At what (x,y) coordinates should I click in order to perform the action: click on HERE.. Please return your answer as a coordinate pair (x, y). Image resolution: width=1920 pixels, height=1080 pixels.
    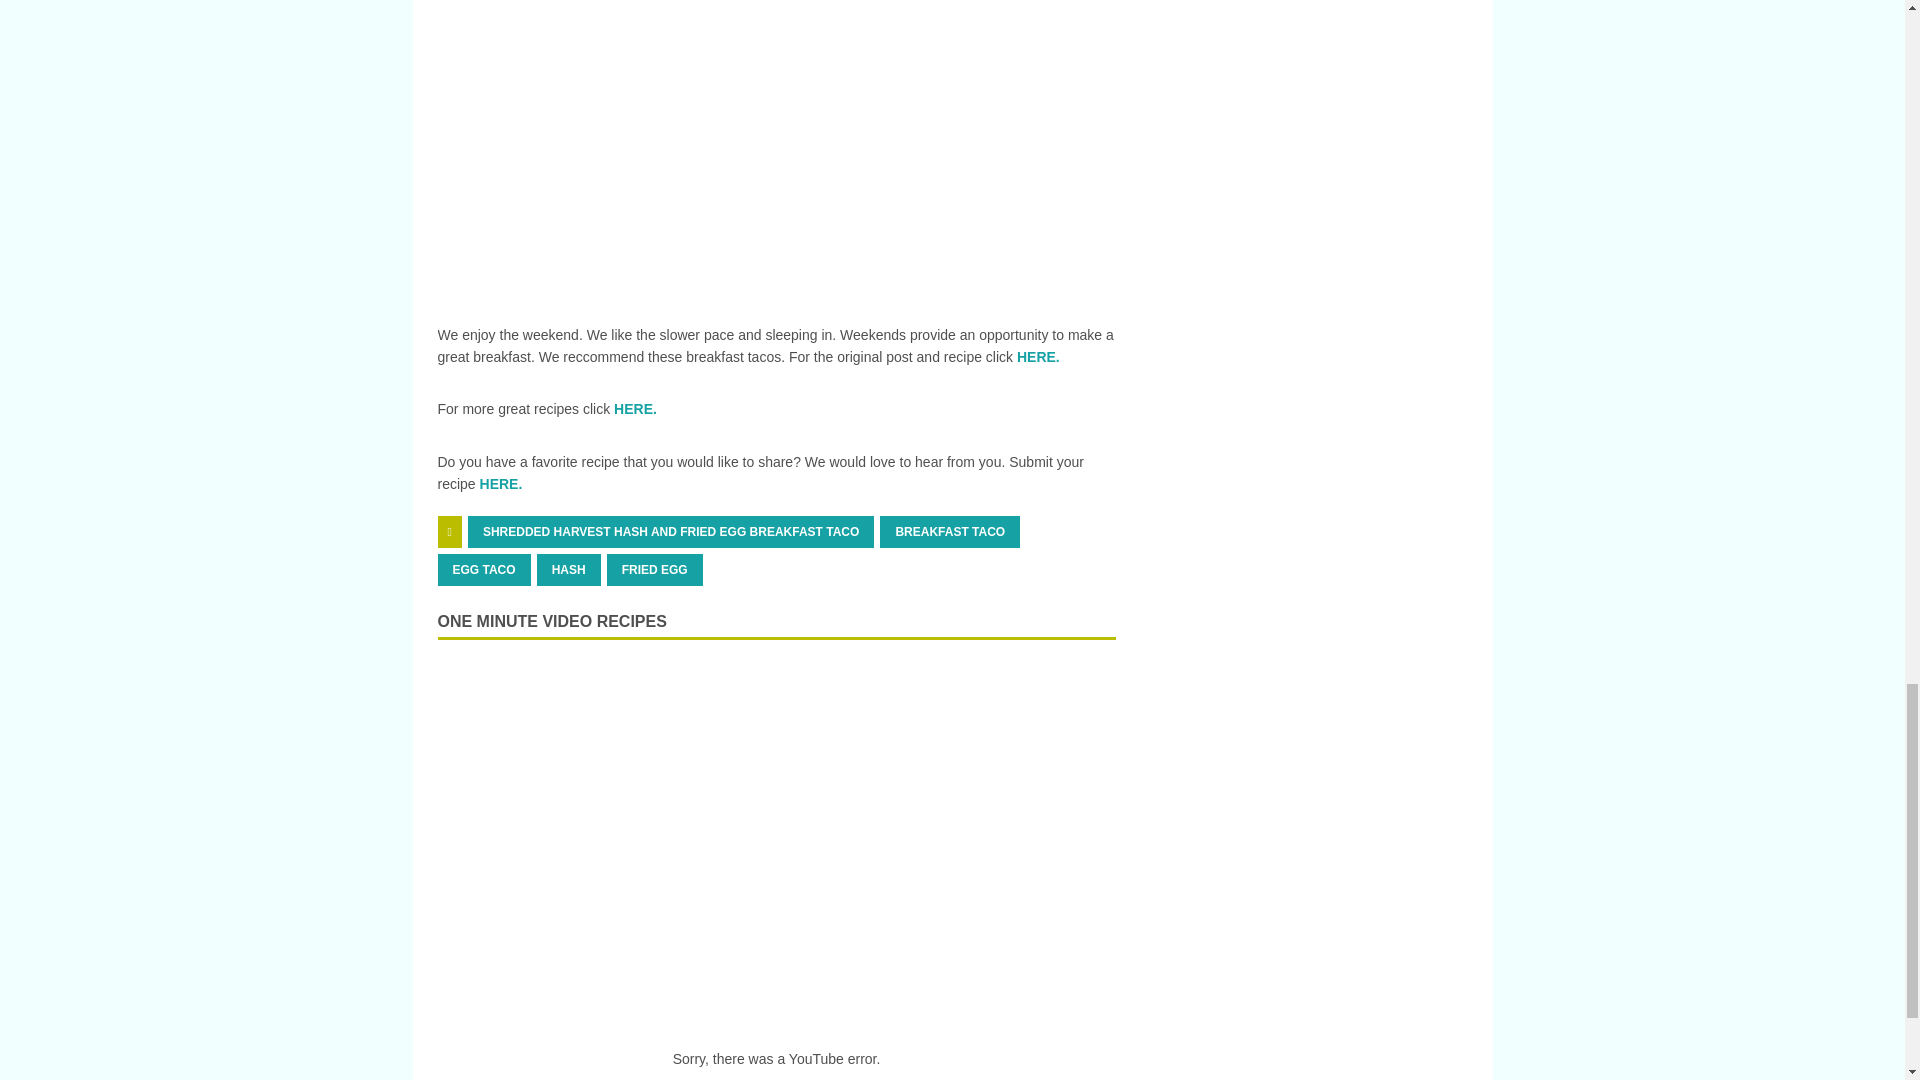
    Looking at the image, I should click on (635, 408).